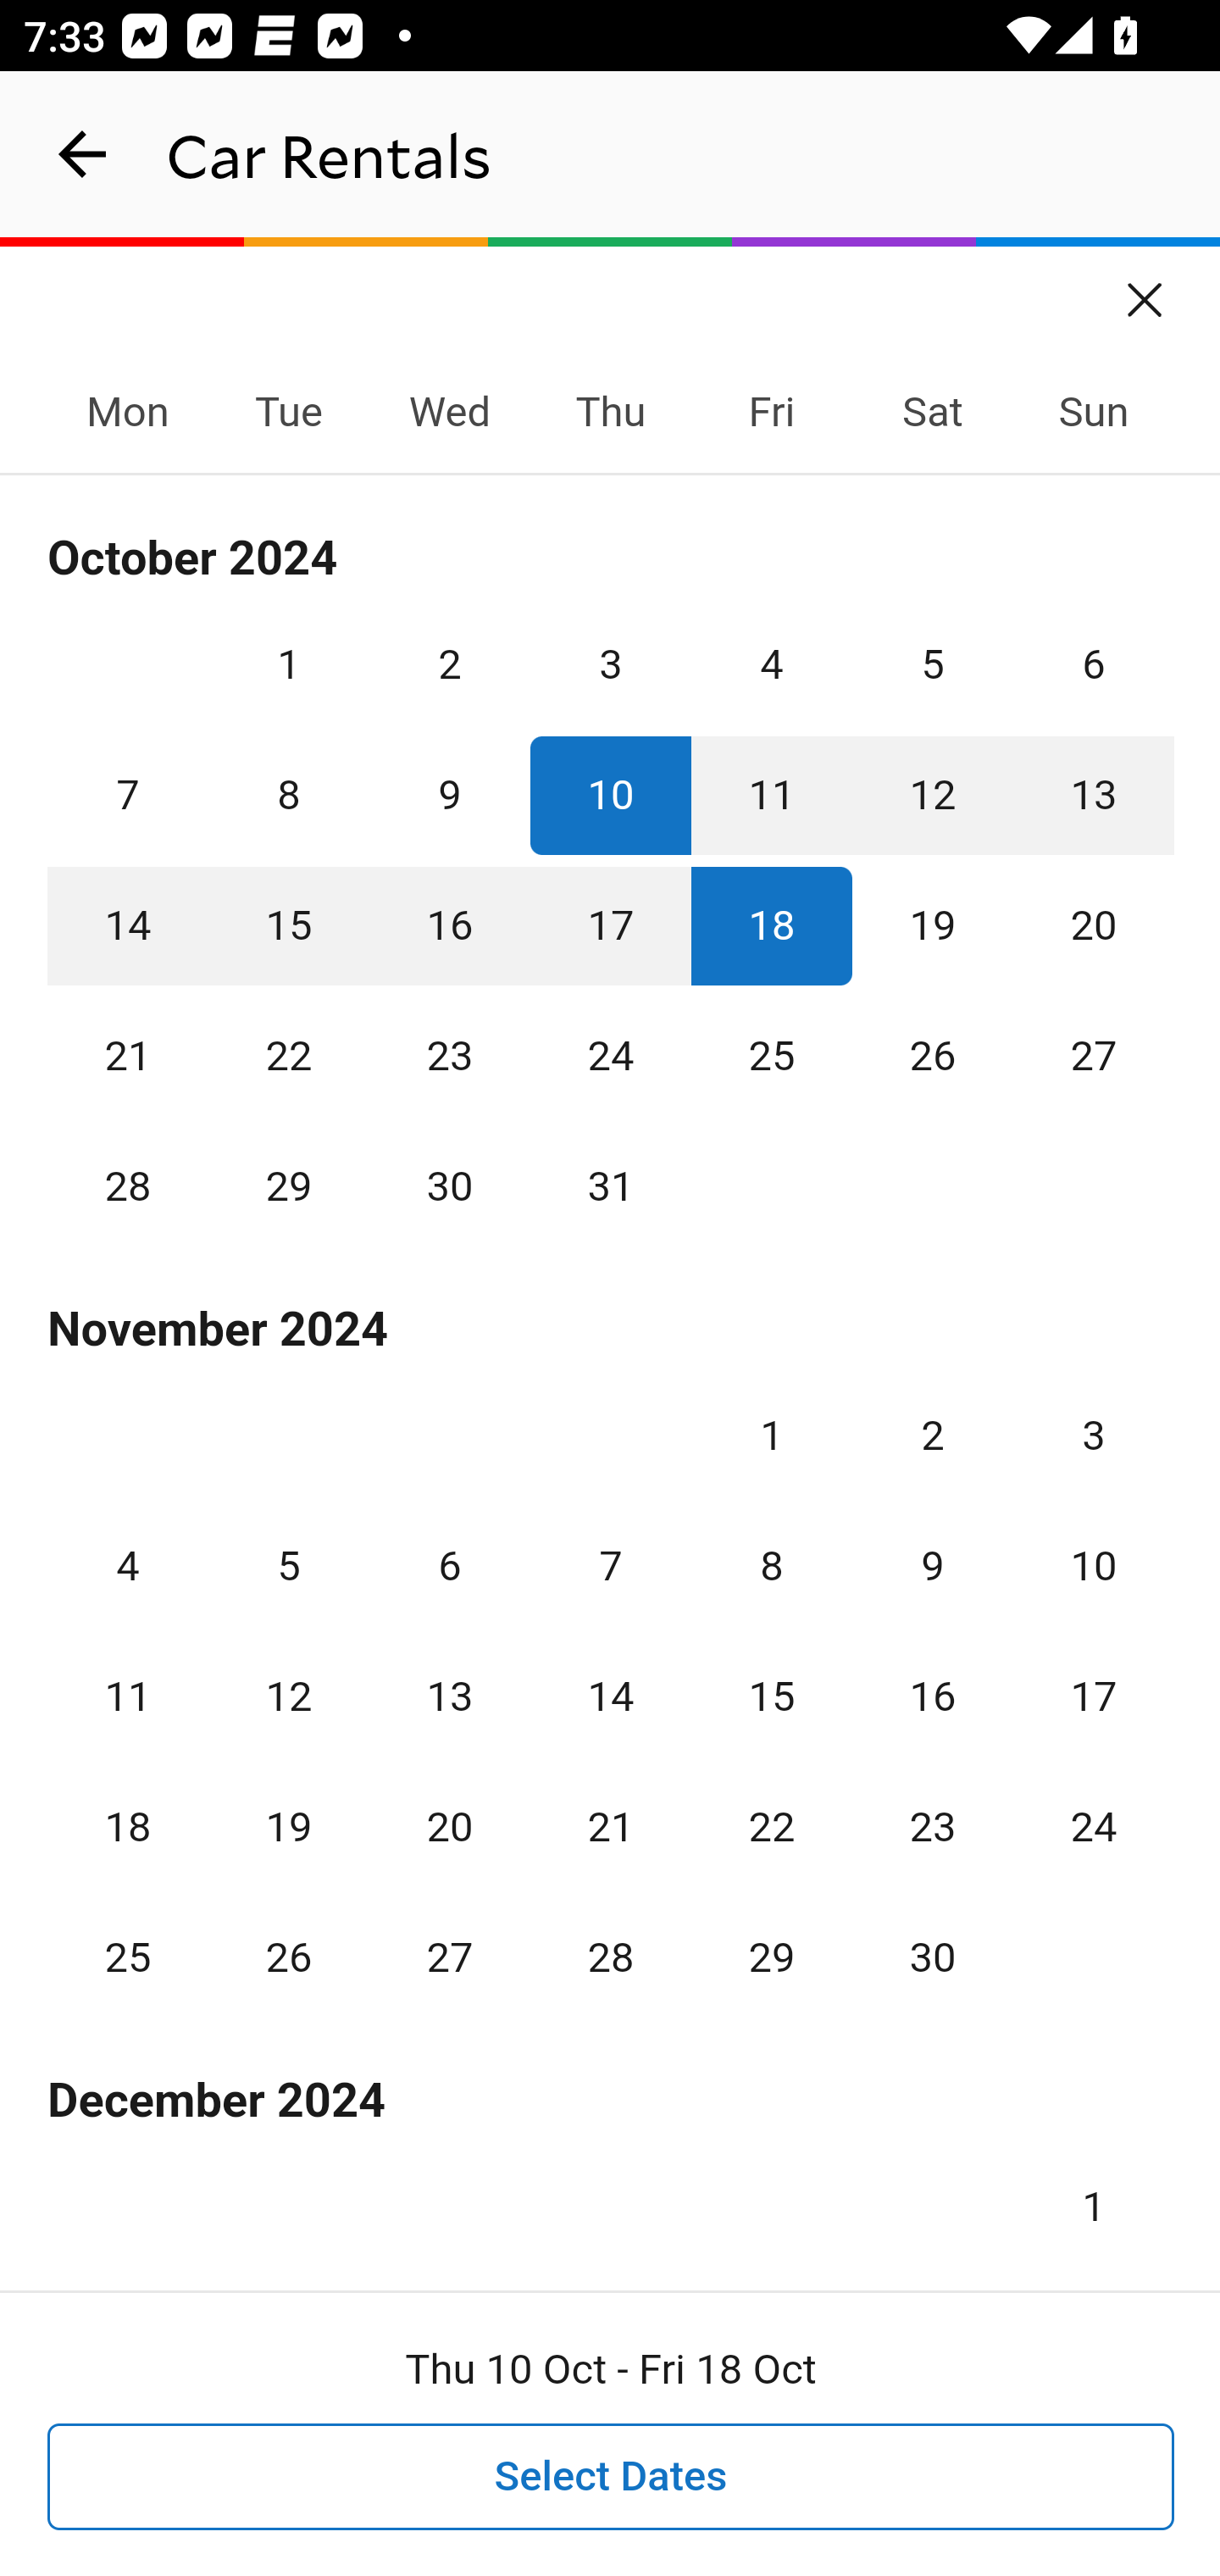 Image resolution: width=1220 pixels, height=2576 pixels. What do you see at coordinates (772, 1435) in the screenshot?
I see `1 November 2024` at bounding box center [772, 1435].